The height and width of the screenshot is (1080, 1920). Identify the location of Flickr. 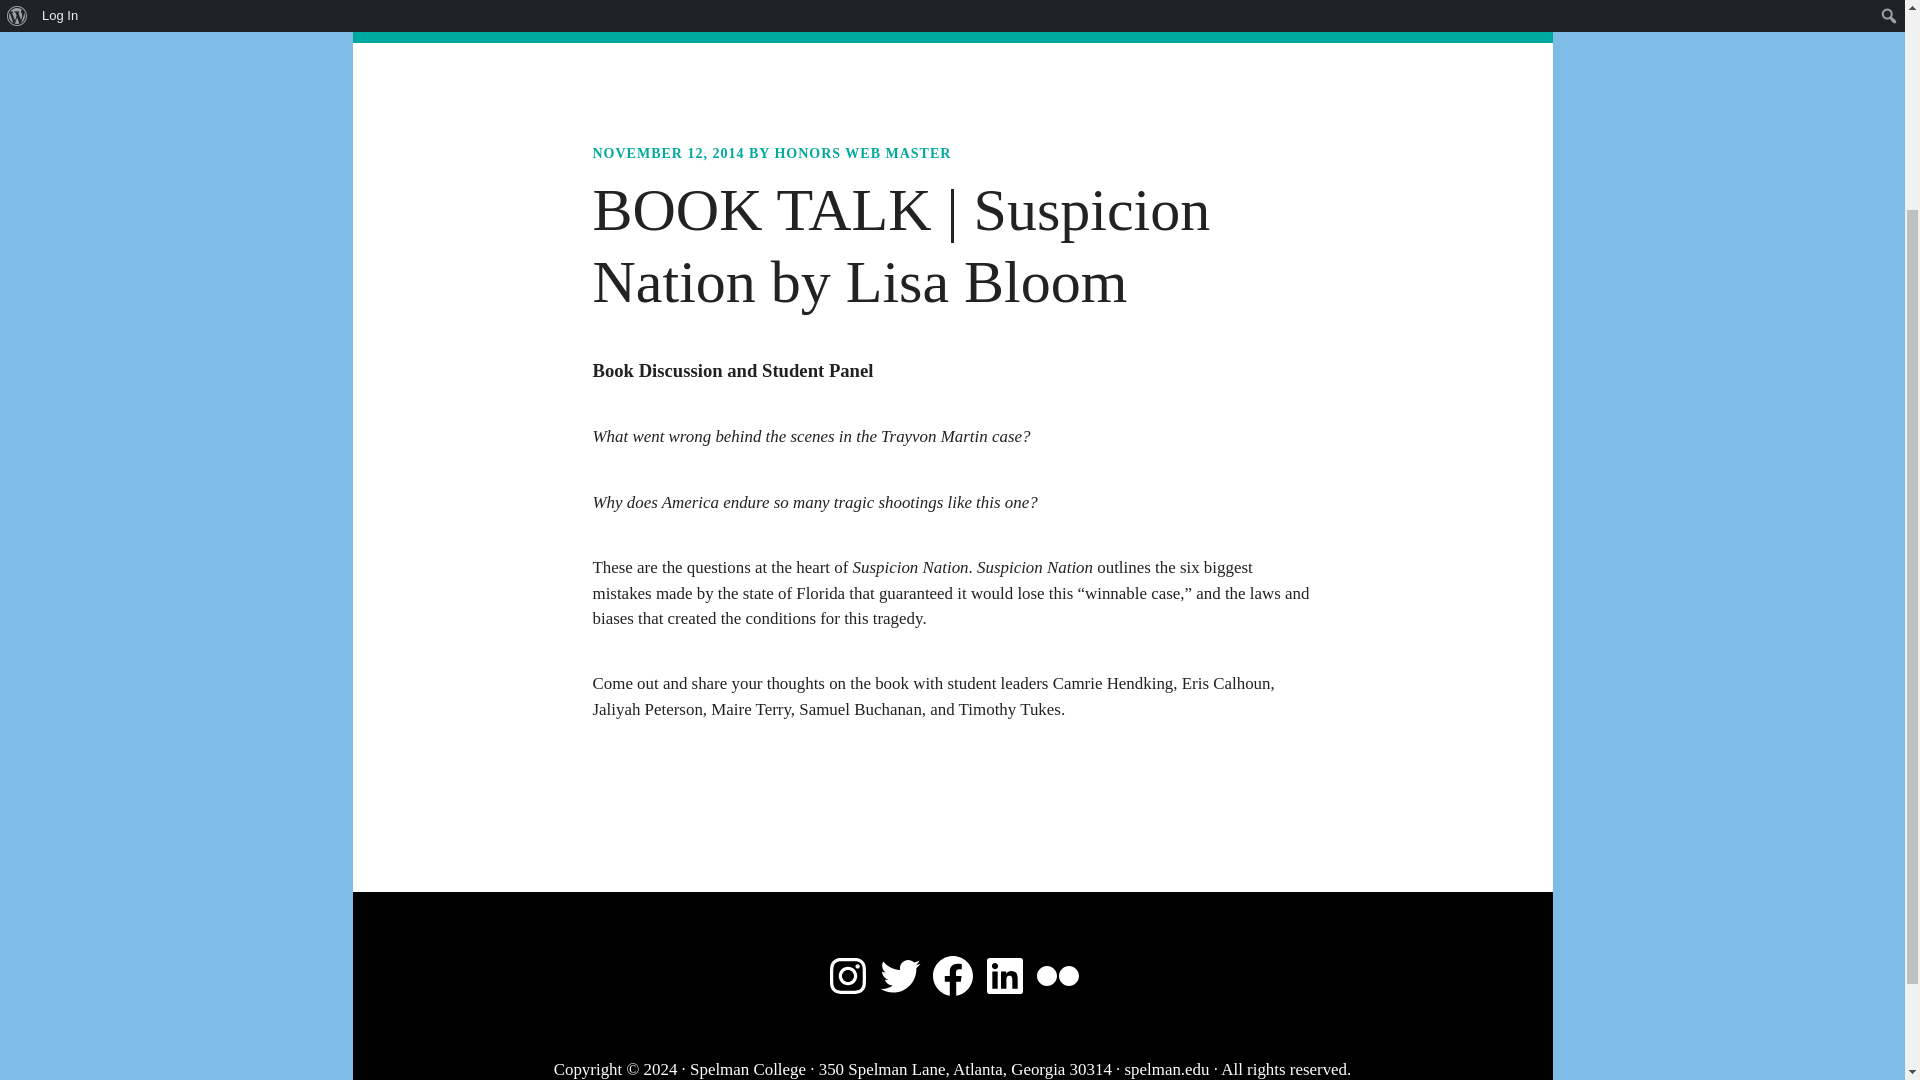
(1058, 976).